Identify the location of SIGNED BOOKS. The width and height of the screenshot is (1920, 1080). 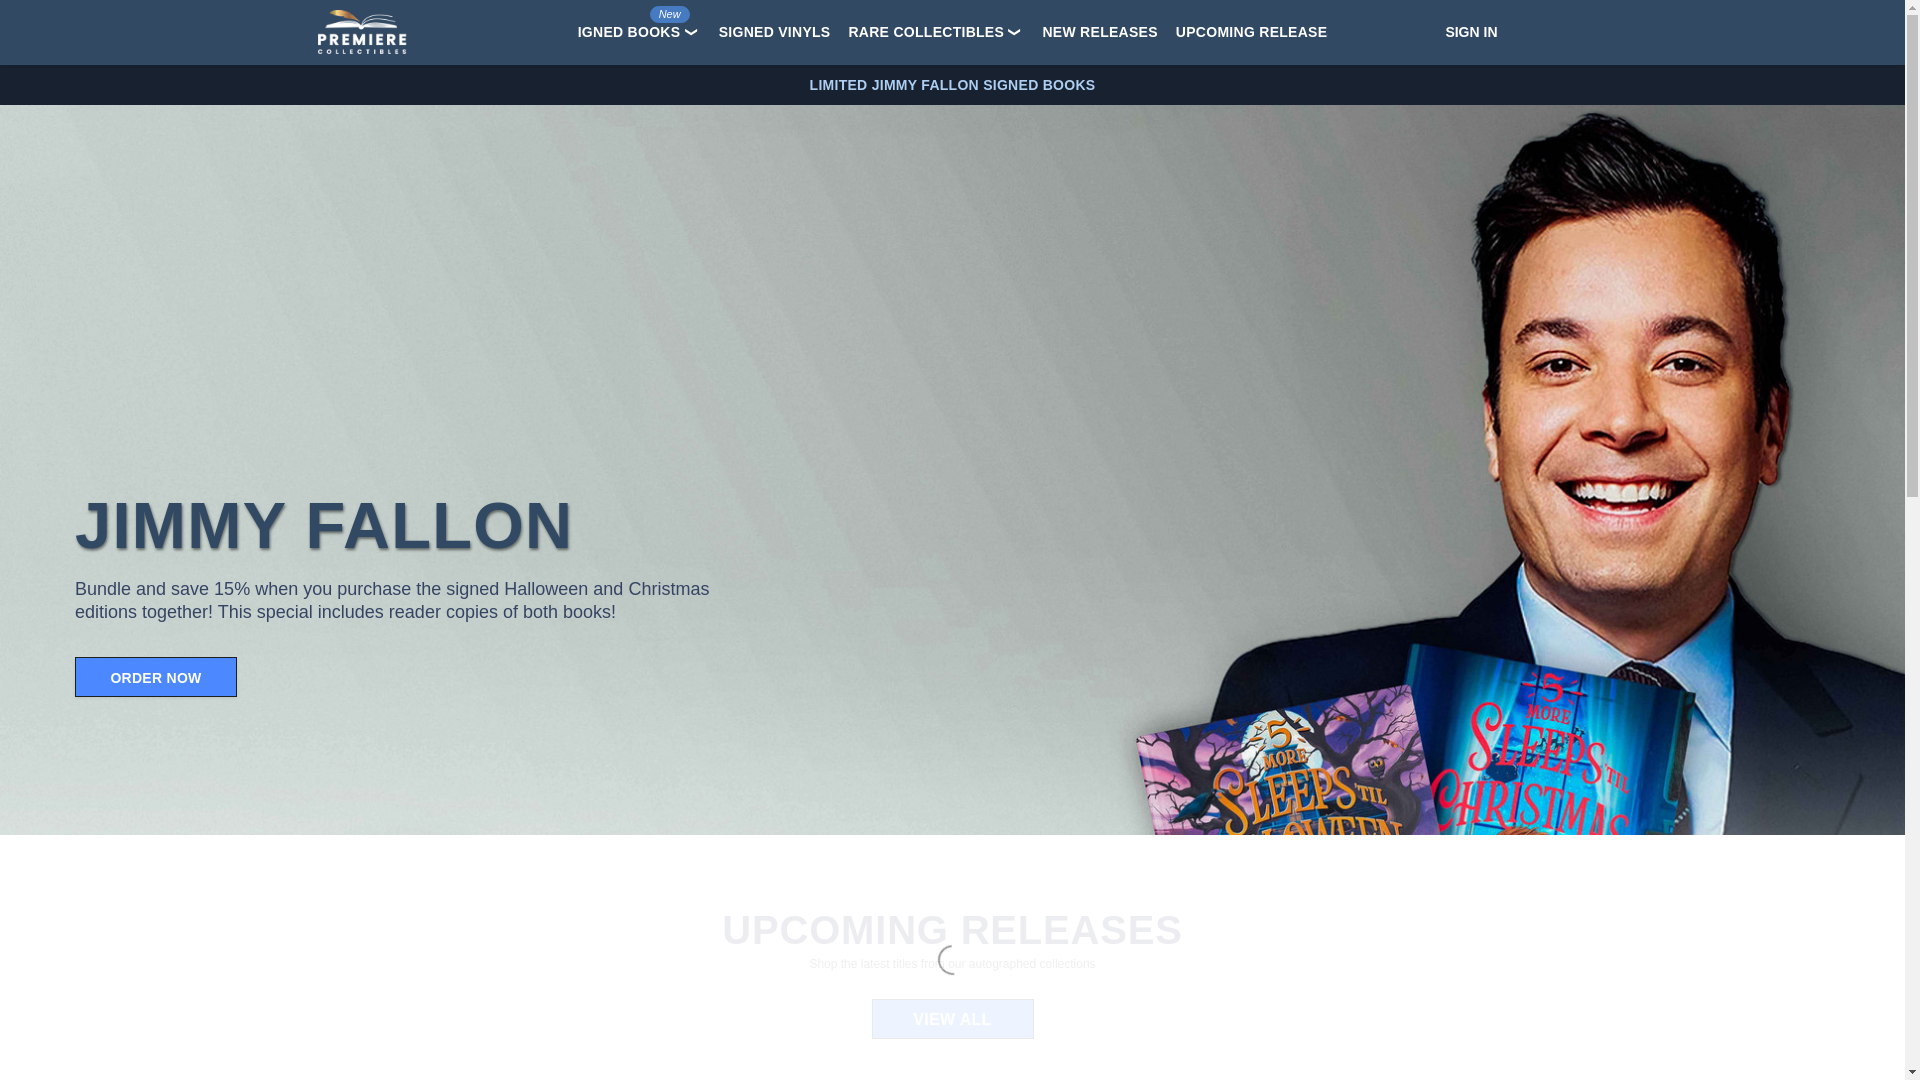
(624, 32).